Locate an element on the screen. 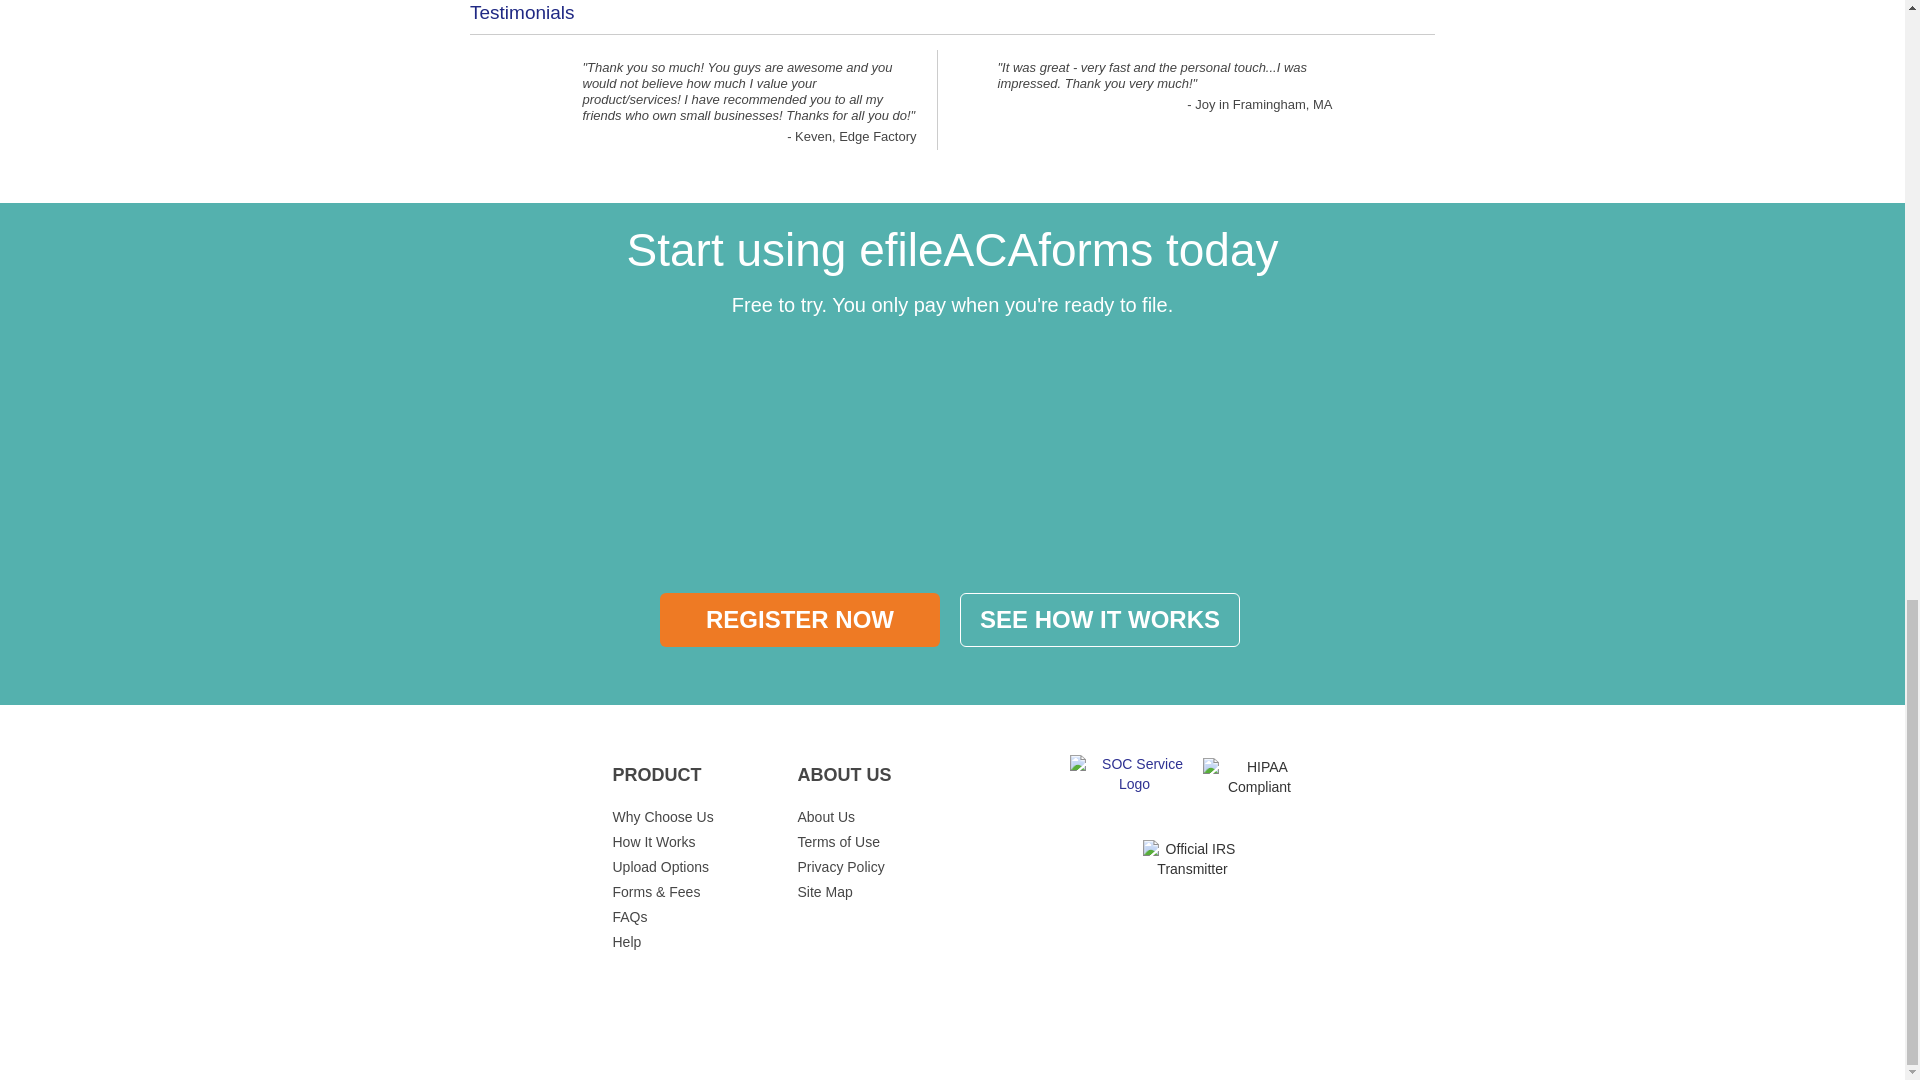 The height and width of the screenshot is (1080, 1920). How It Works is located at coordinates (654, 841).